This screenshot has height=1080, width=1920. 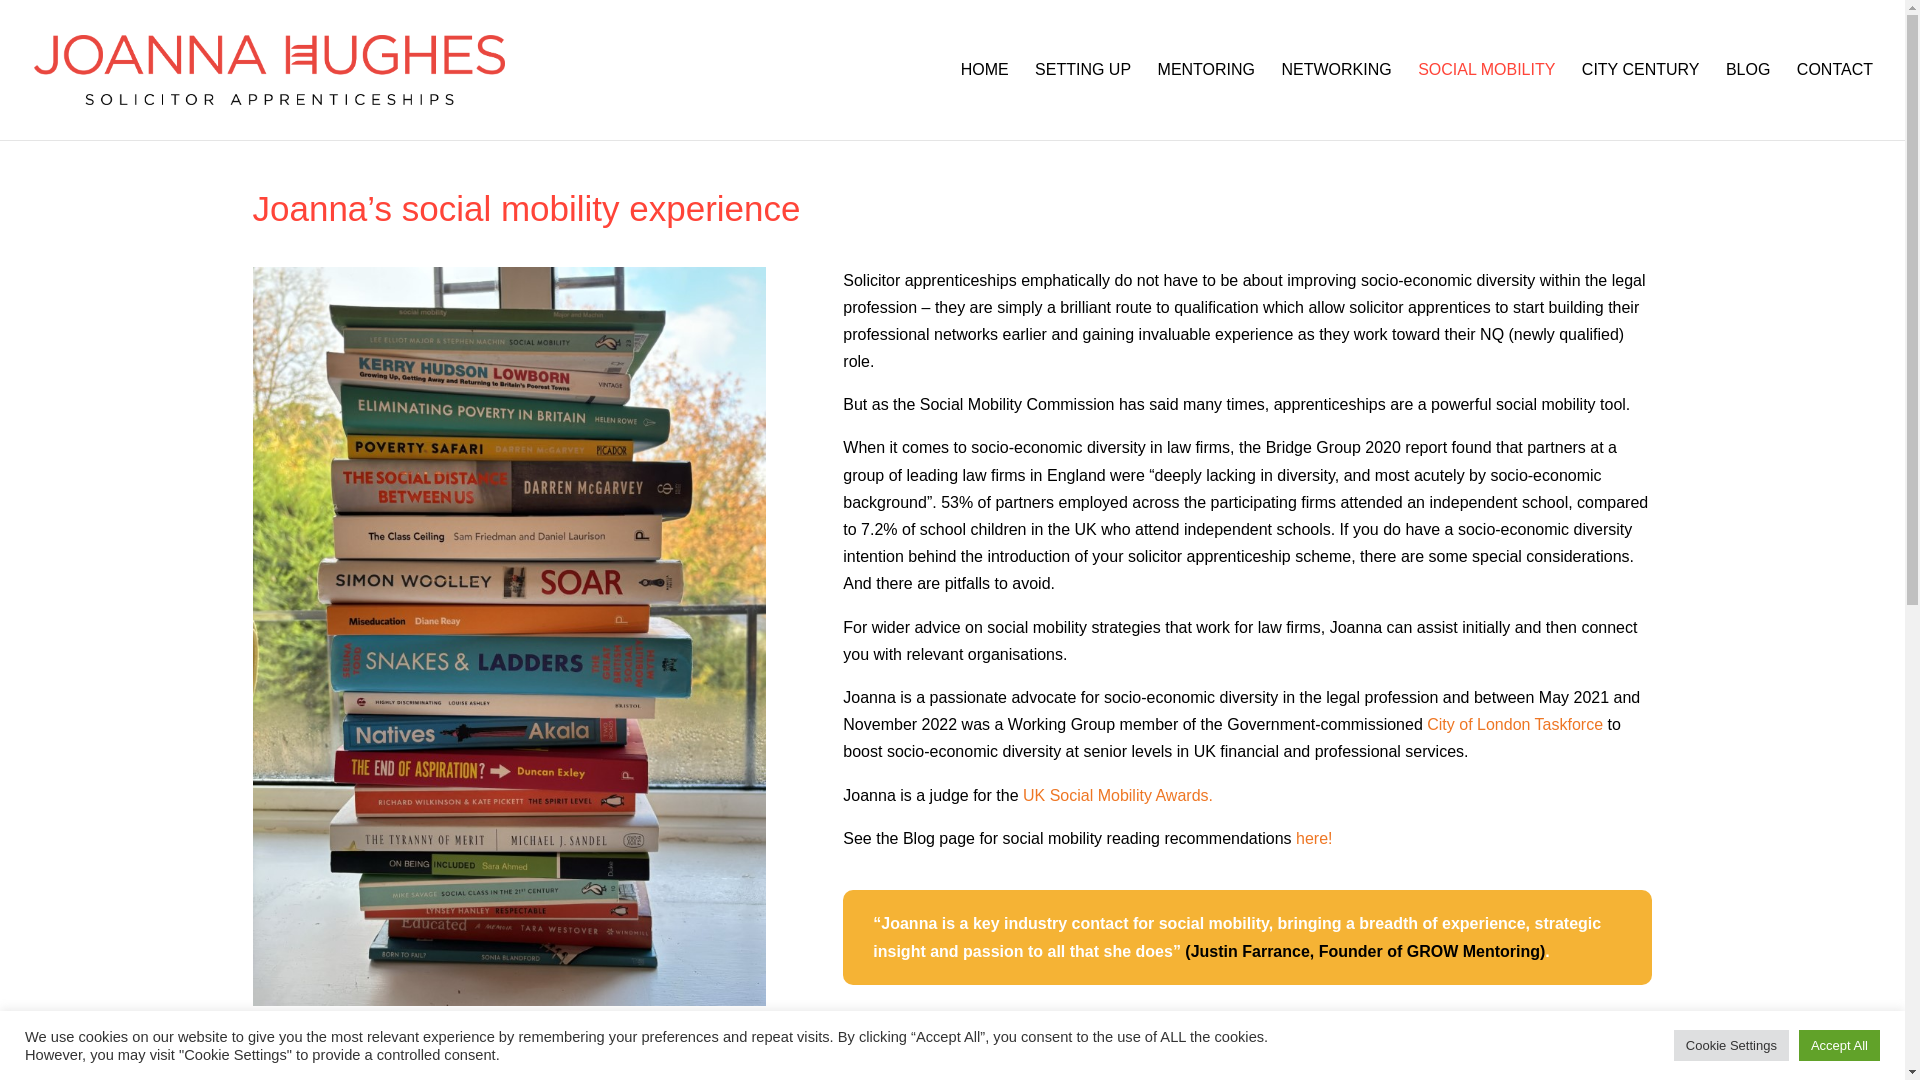 I want to click on Cookie Settings, so click(x=1732, y=1045).